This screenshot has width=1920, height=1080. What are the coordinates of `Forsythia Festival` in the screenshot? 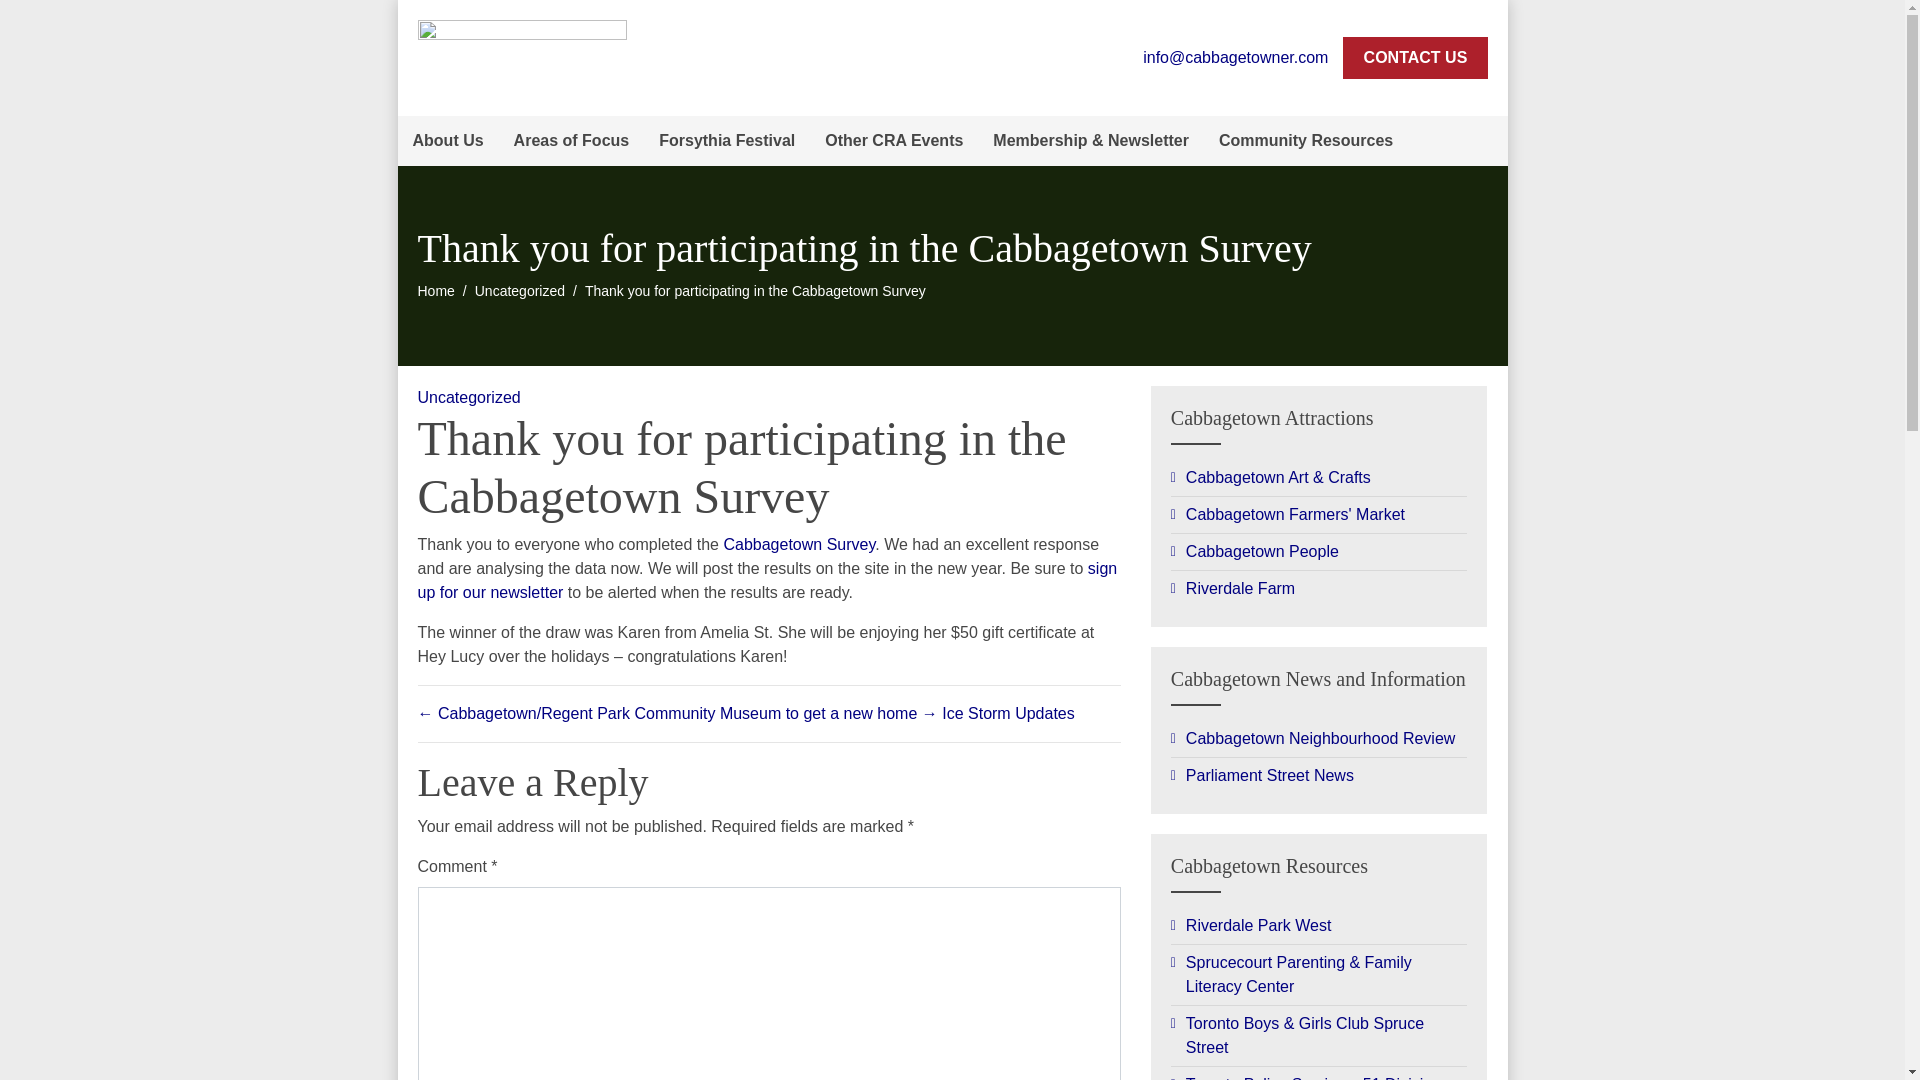 It's located at (726, 140).